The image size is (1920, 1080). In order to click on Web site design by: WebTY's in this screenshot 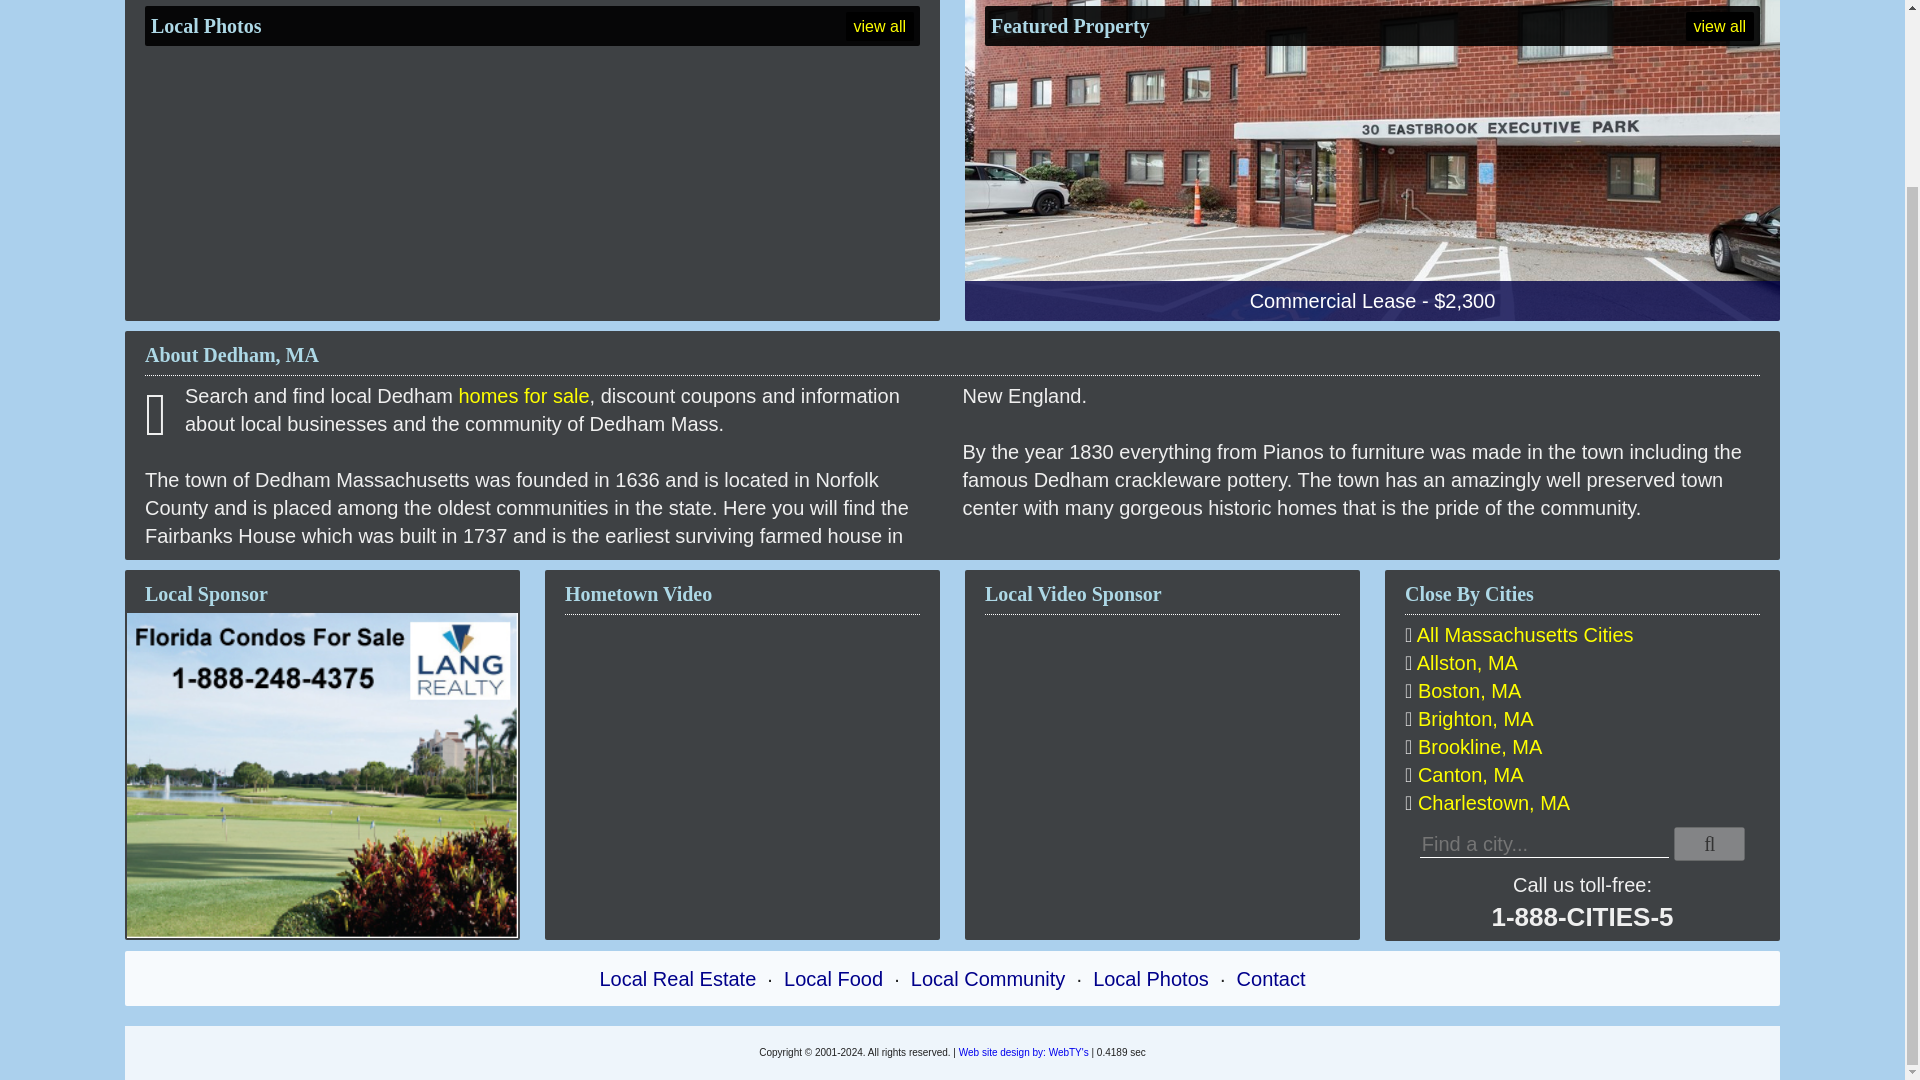, I will do `click(1023, 1052)`.